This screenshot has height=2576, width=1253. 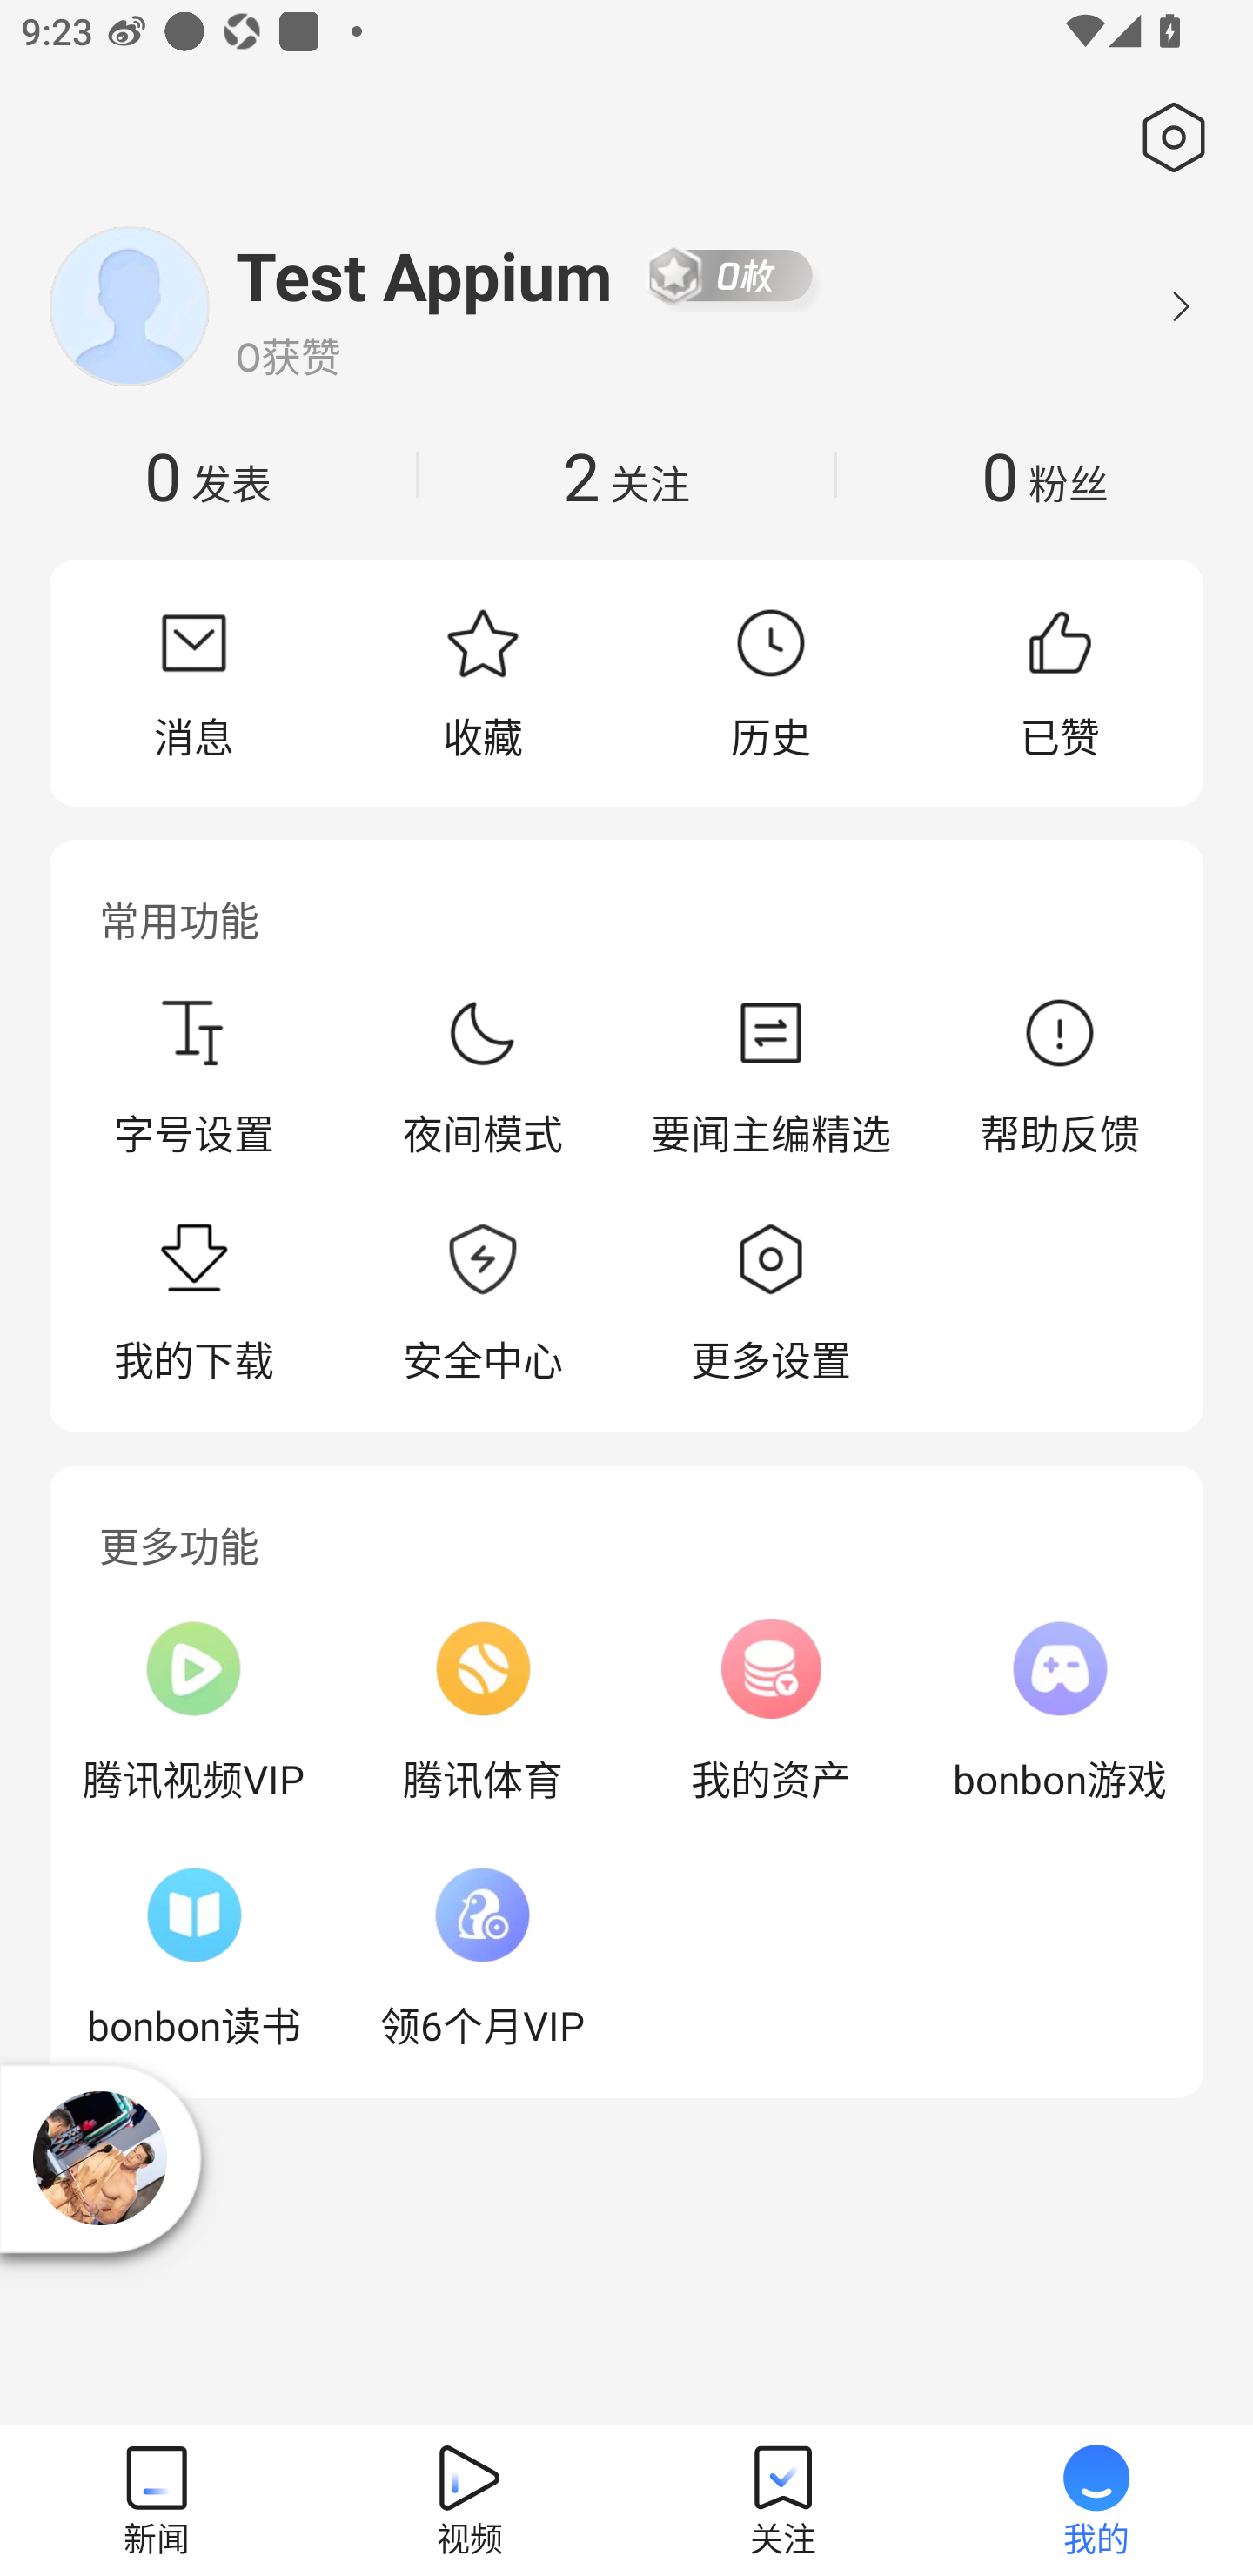 What do you see at coordinates (730, 275) in the screenshot?
I see `0枚勋章，可点击` at bounding box center [730, 275].